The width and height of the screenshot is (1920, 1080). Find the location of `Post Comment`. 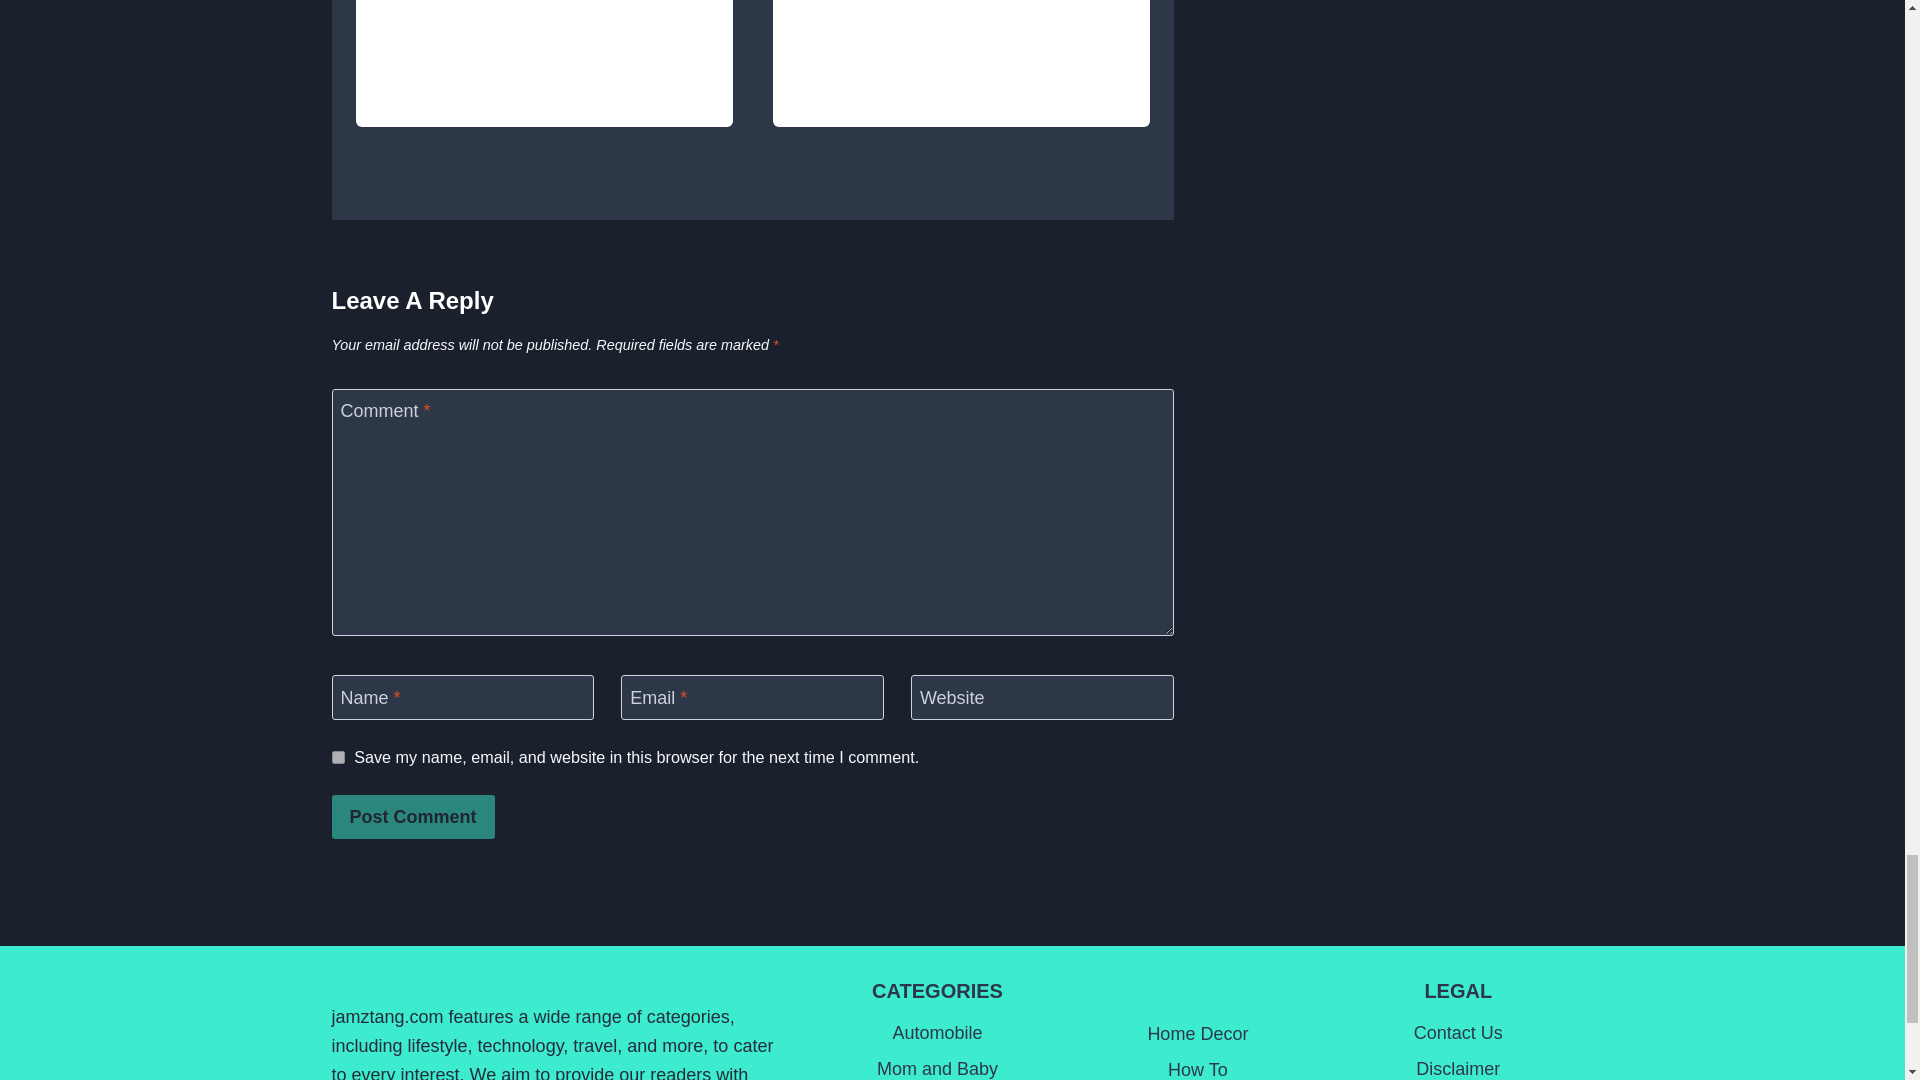

Post Comment is located at coordinates (414, 816).